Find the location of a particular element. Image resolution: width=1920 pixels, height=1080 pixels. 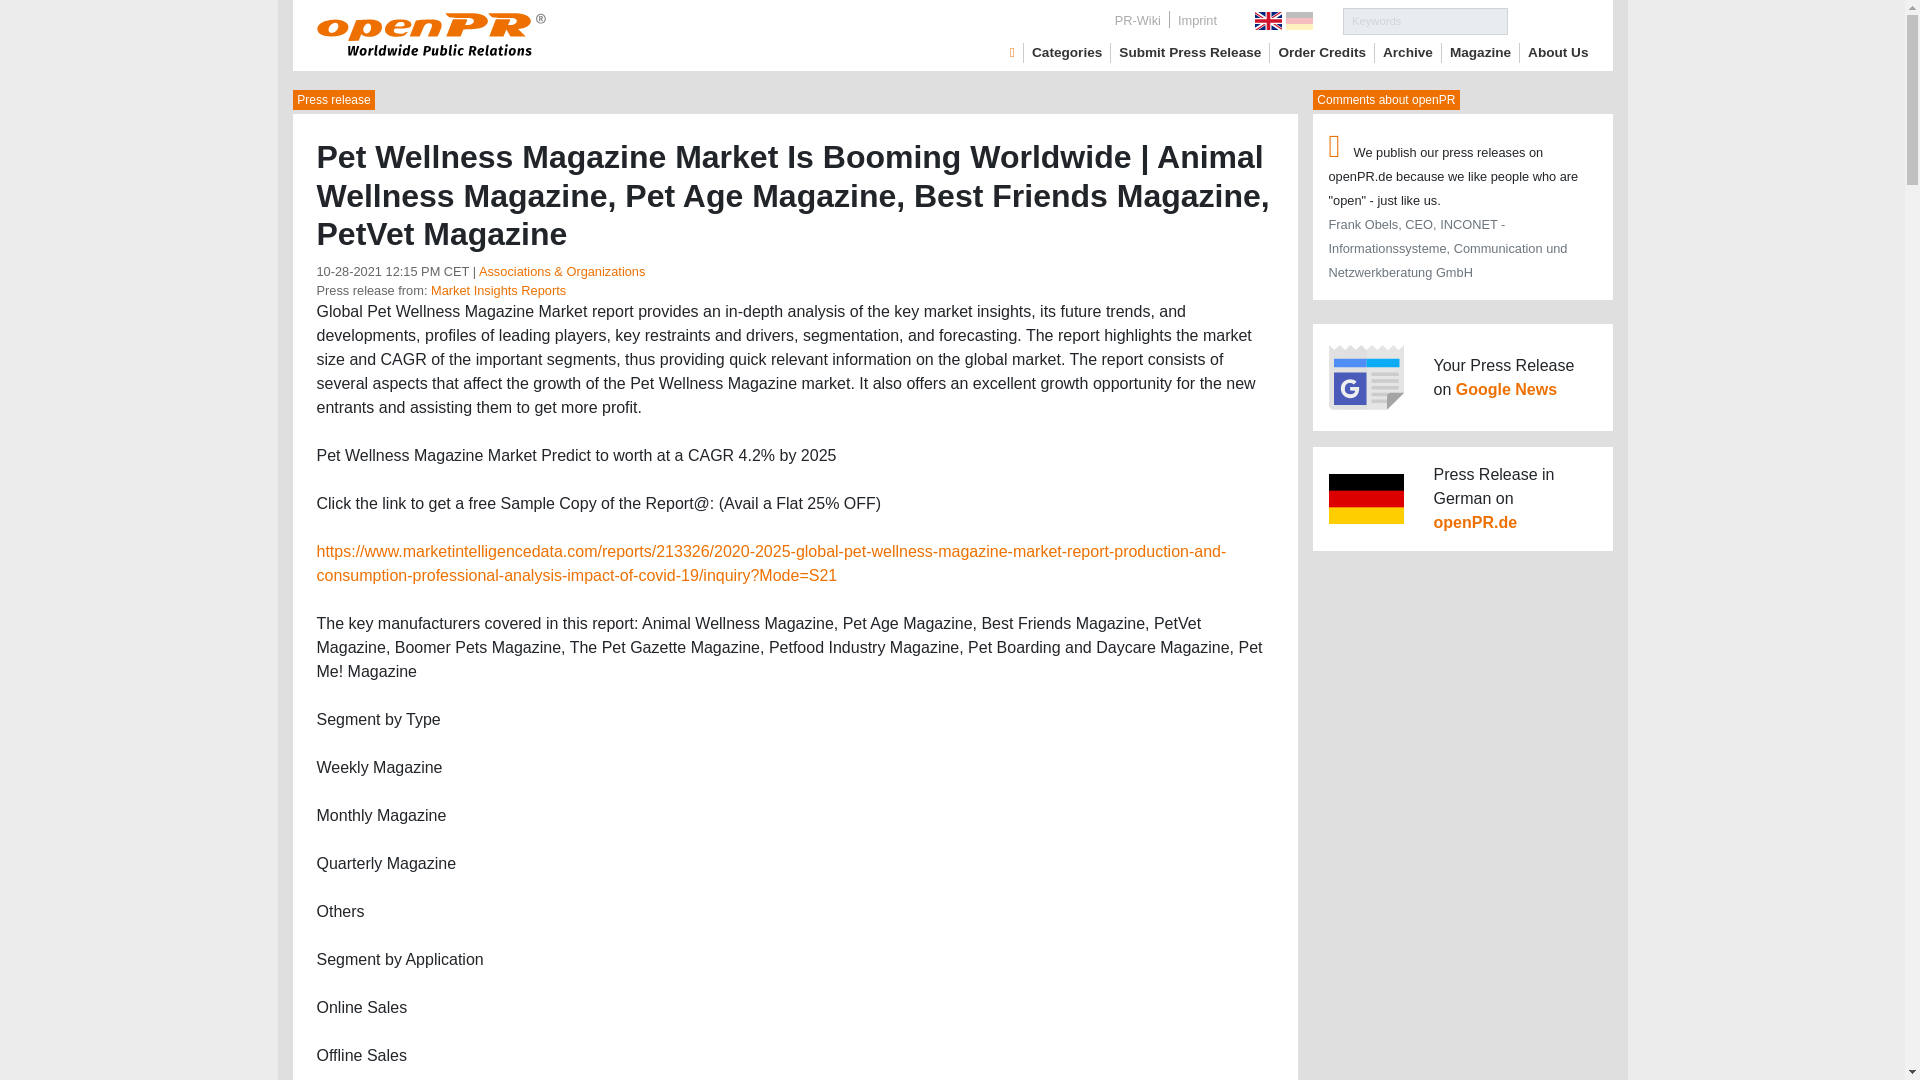

Categories is located at coordinates (1067, 52).